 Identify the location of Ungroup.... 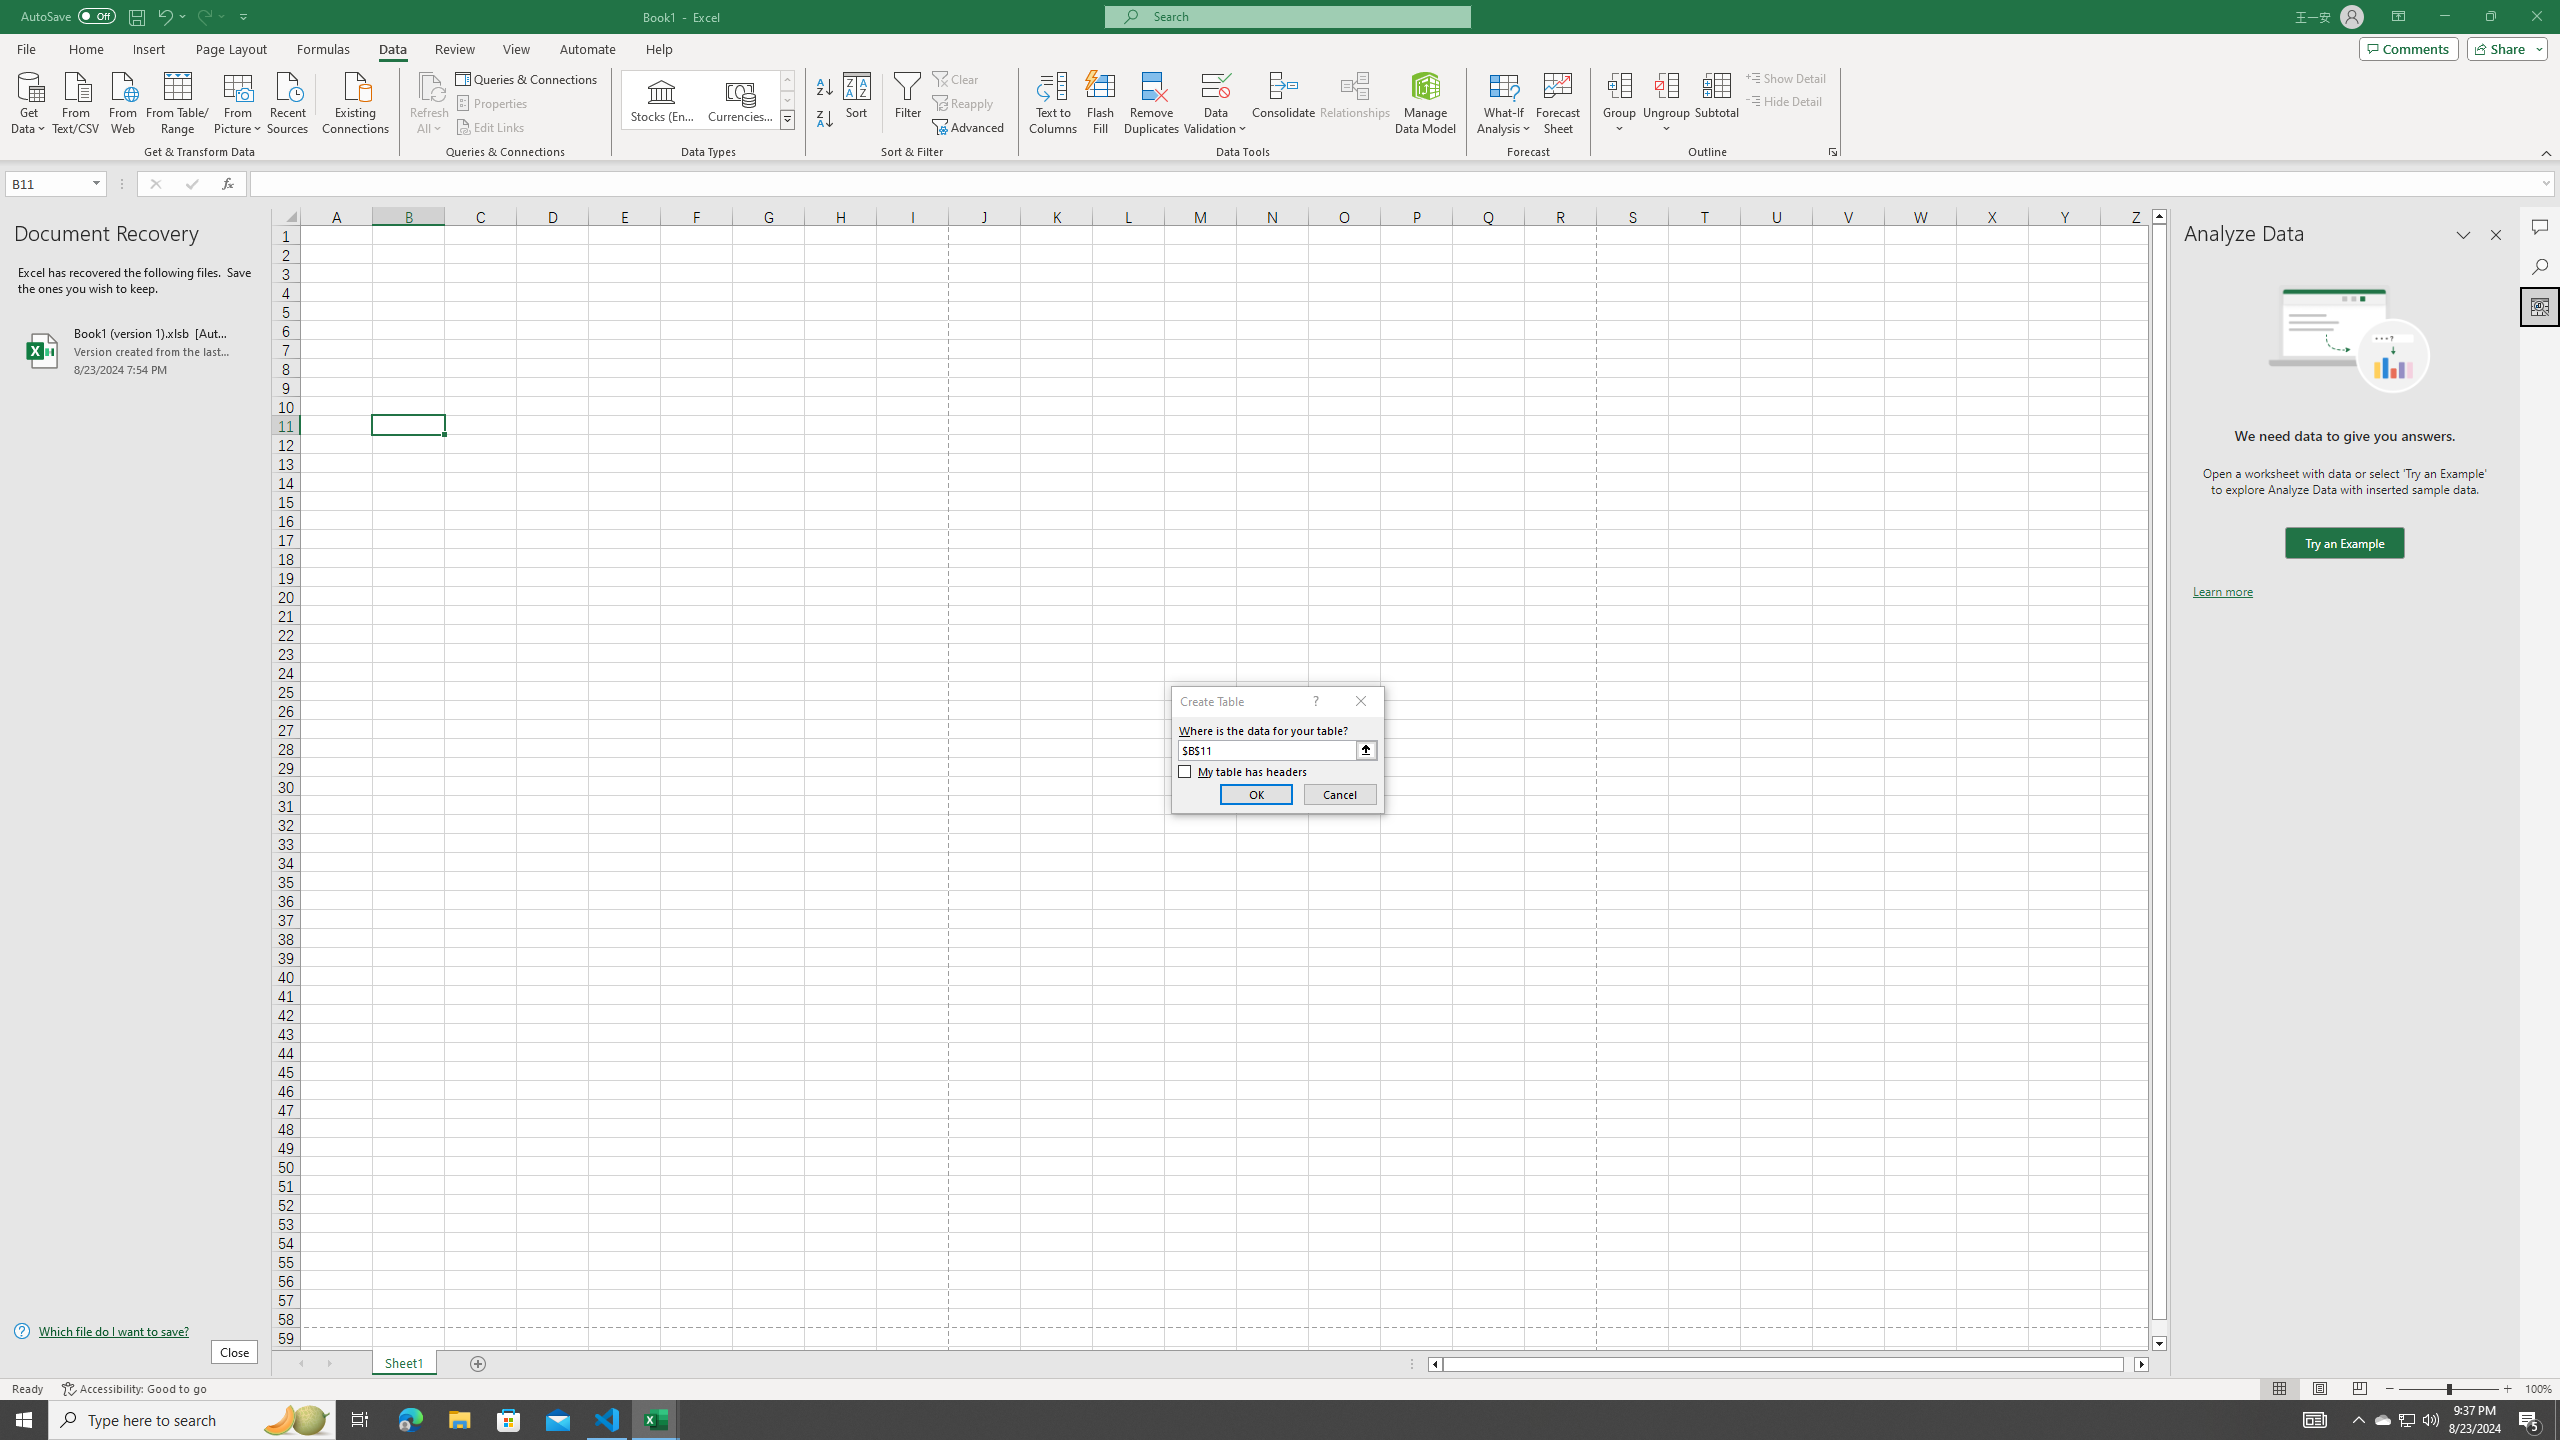
(1666, 103).